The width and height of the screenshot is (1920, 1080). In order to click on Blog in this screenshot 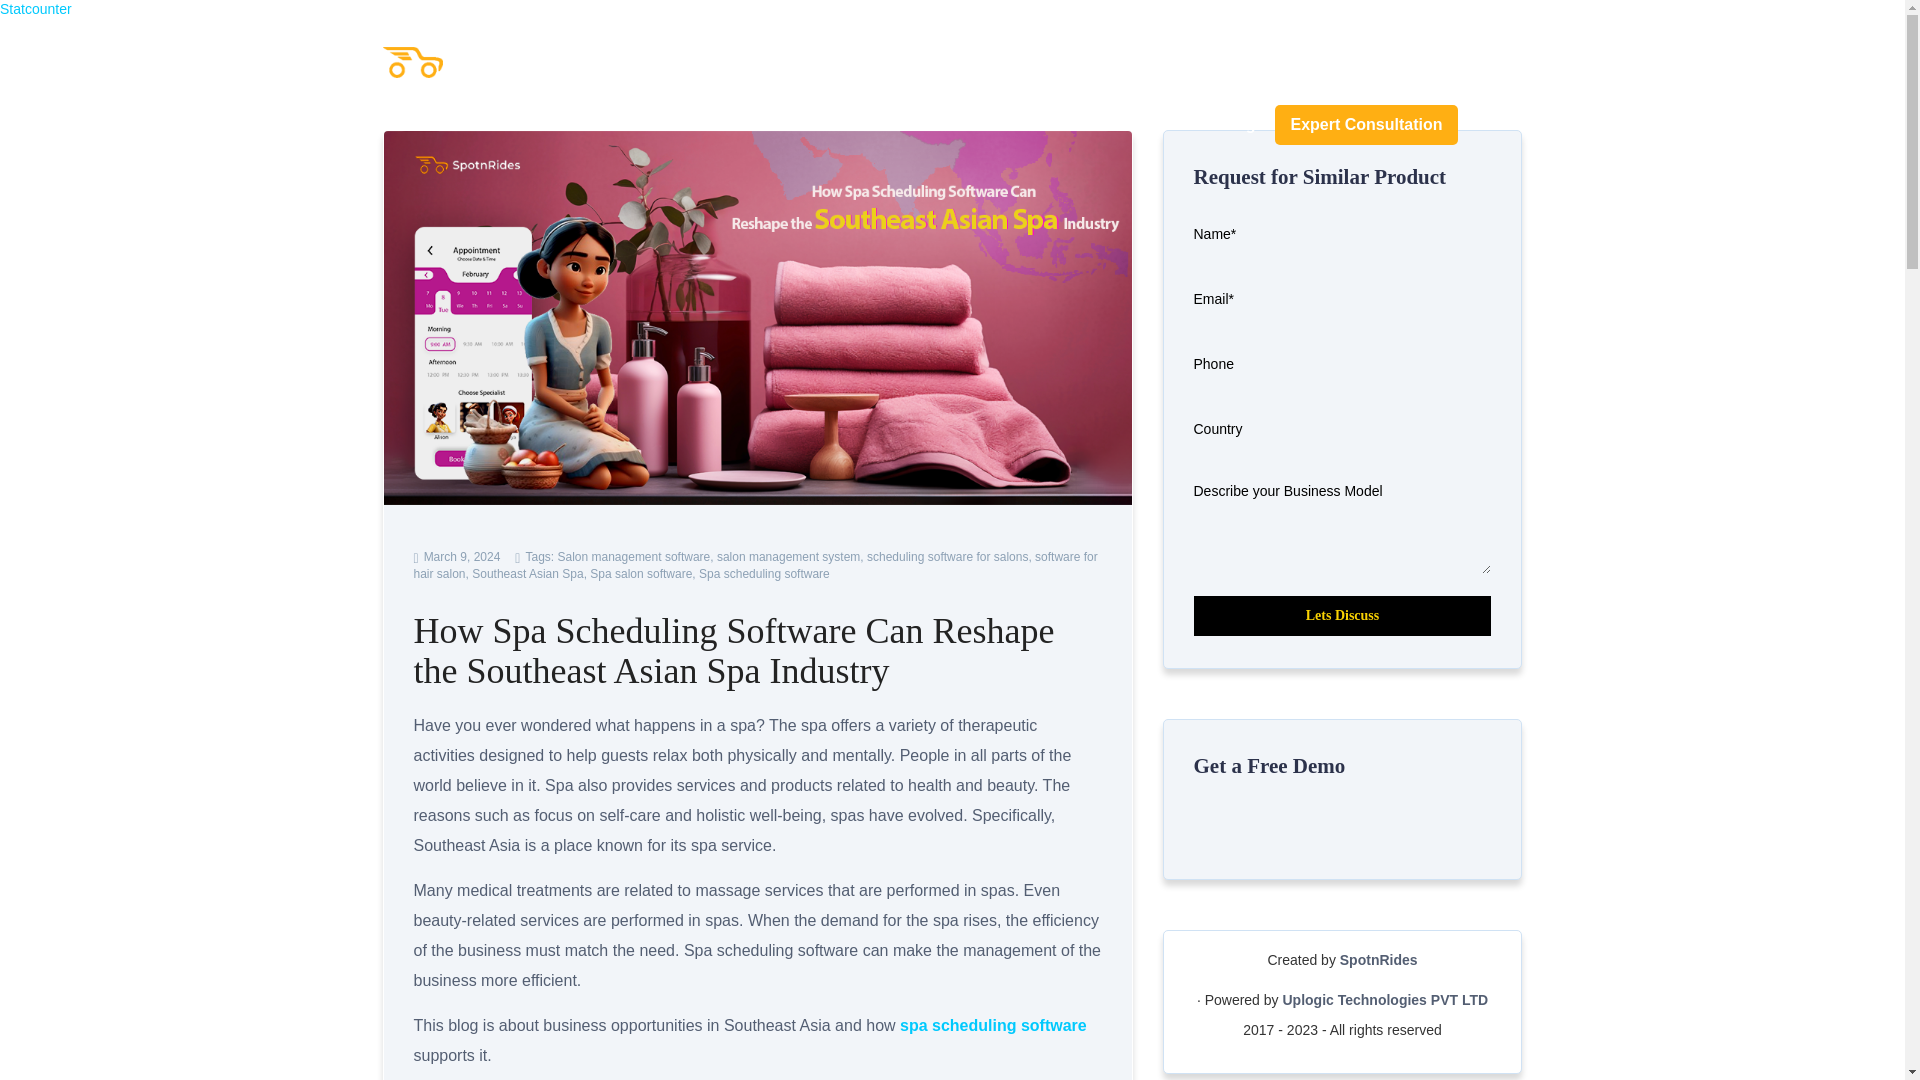, I will do `click(1218, 124)`.